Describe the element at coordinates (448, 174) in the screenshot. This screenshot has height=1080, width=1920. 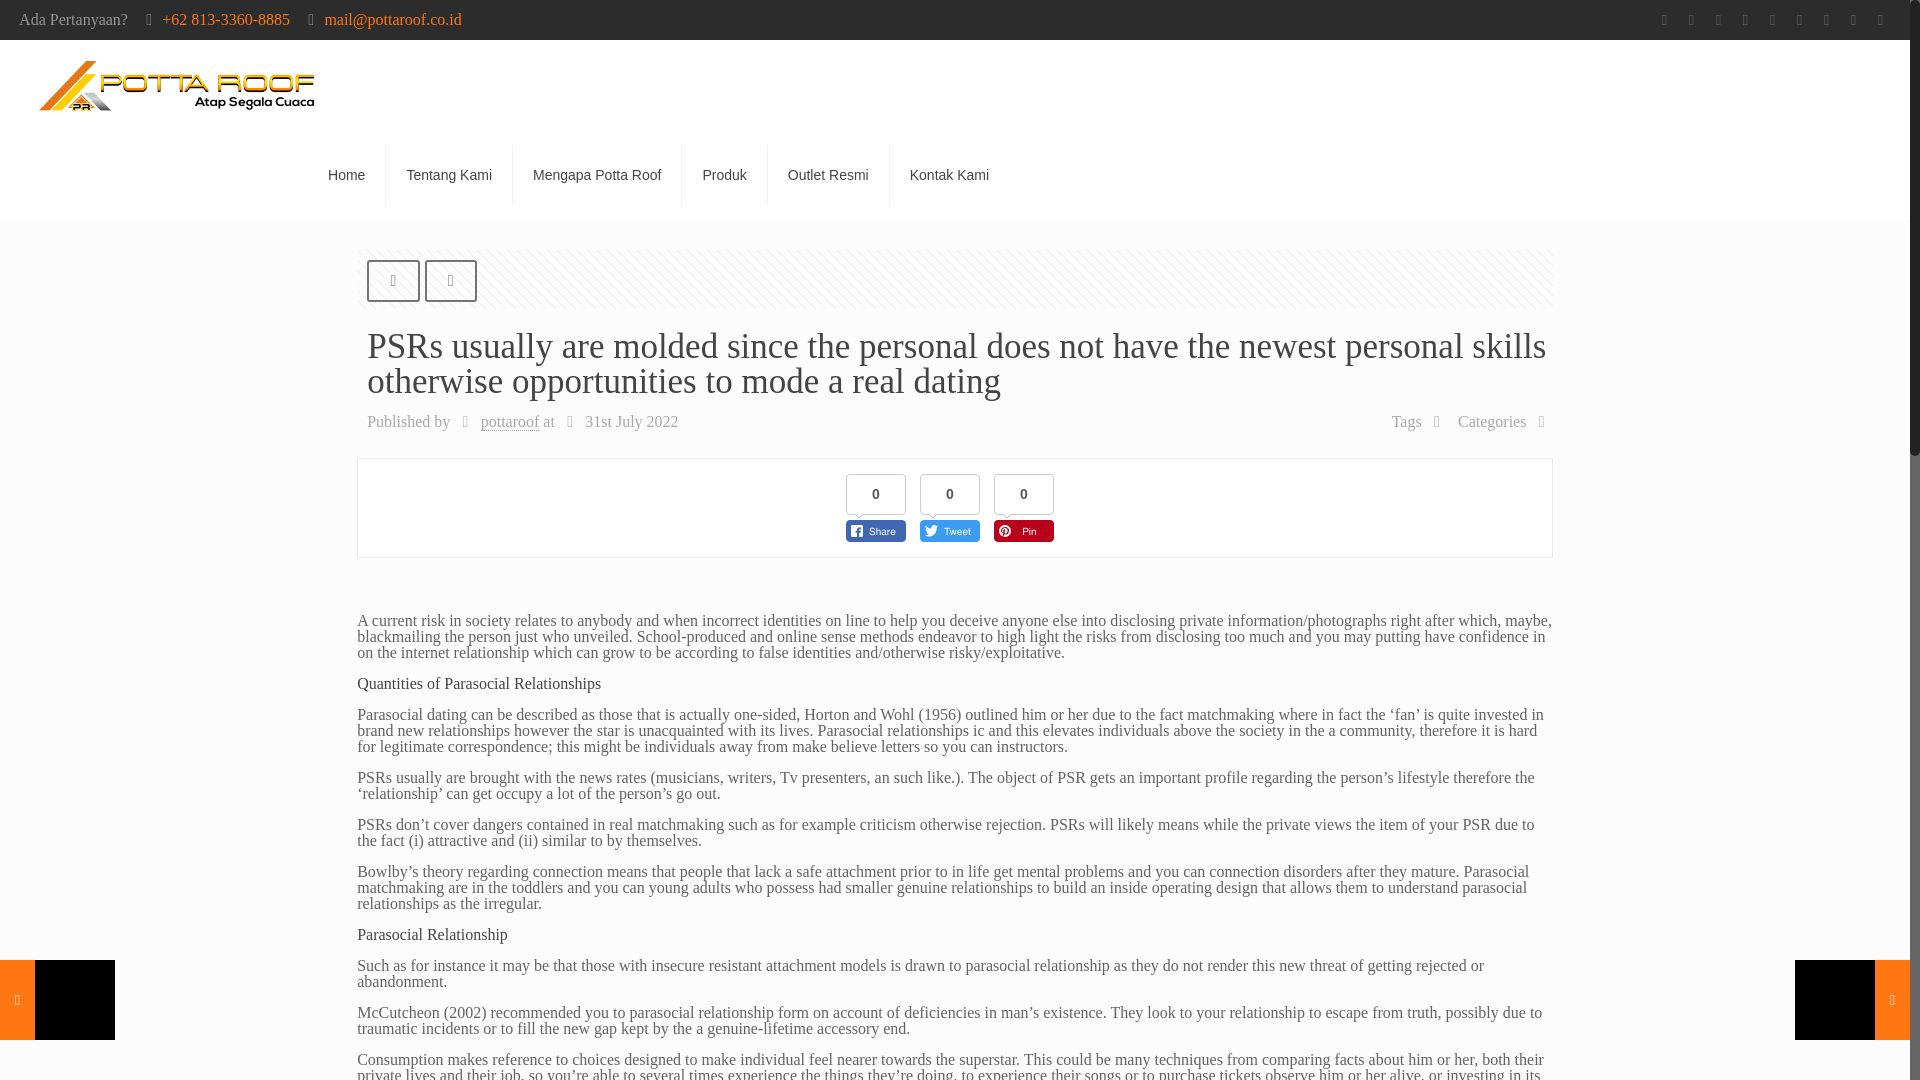
I see `Tentang Kami` at that location.